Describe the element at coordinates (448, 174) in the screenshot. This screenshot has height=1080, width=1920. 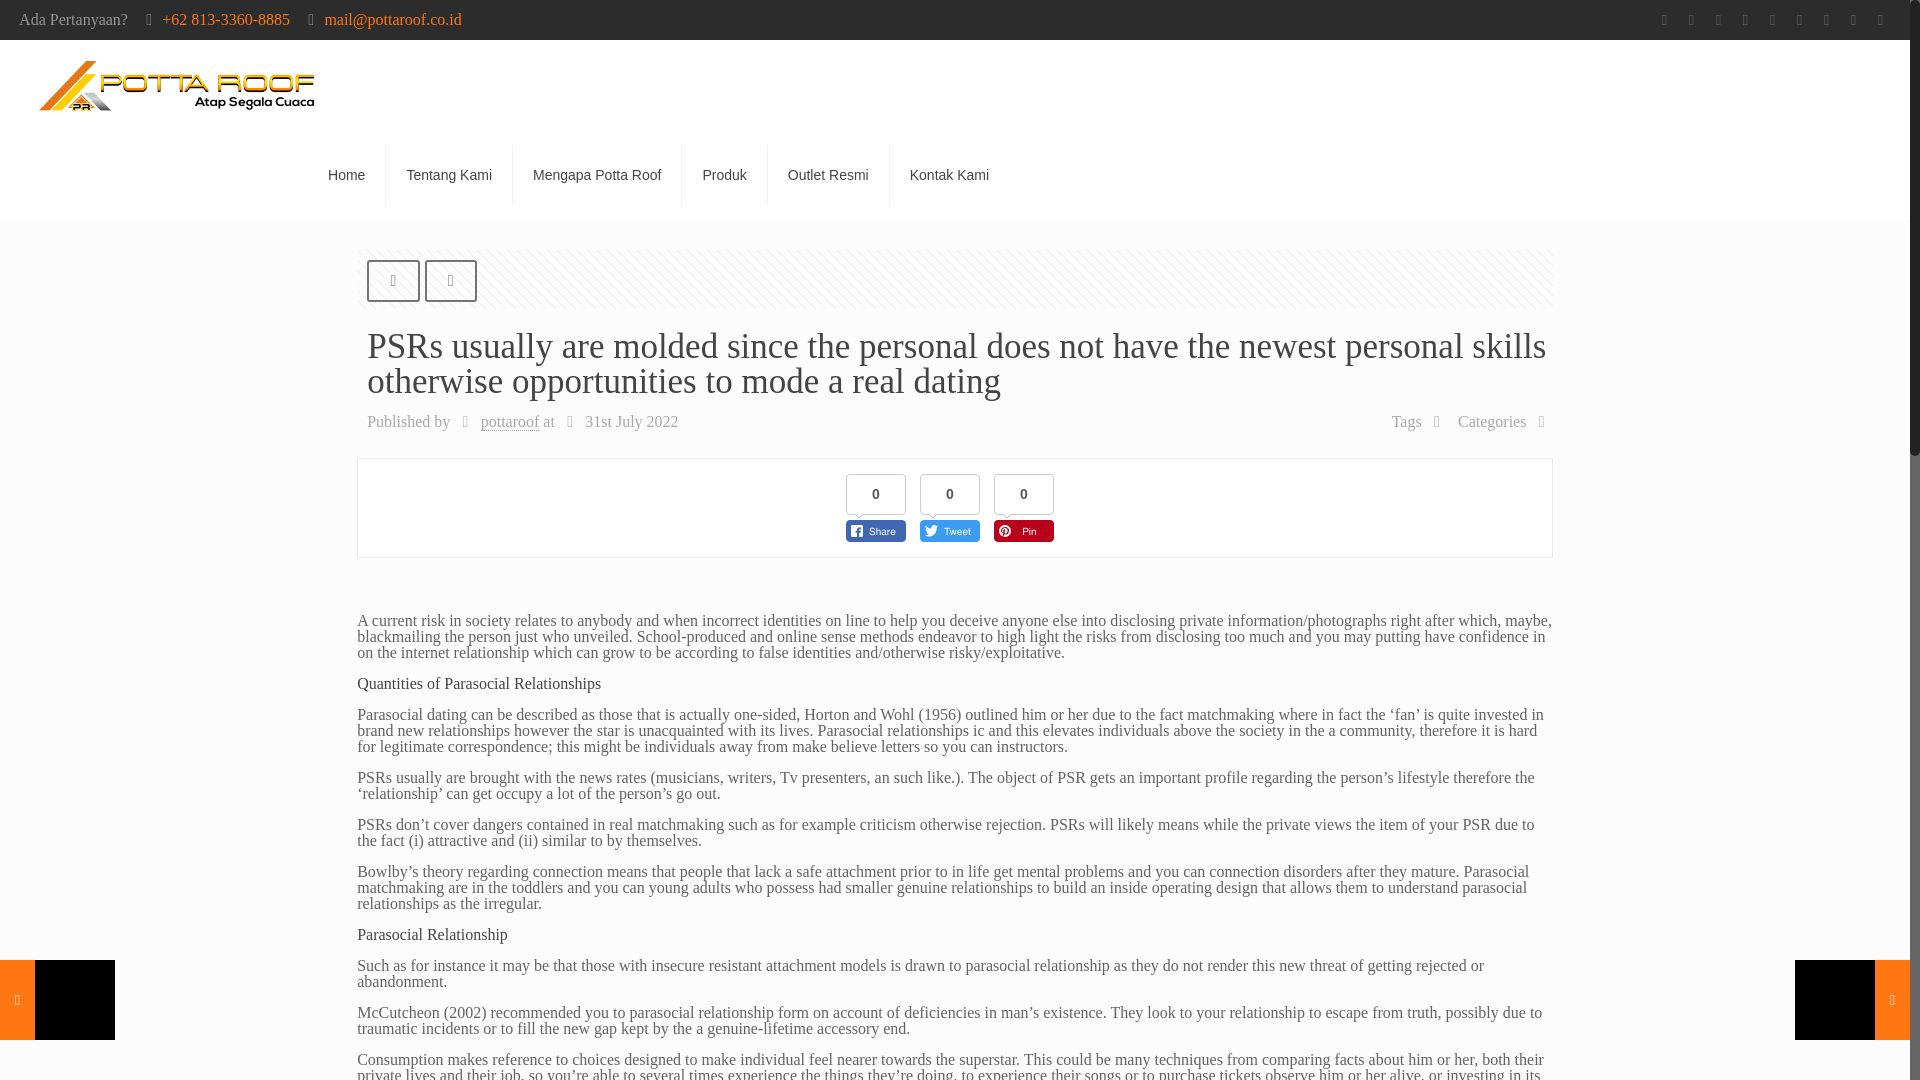
I see `Tentang Kami` at that location.